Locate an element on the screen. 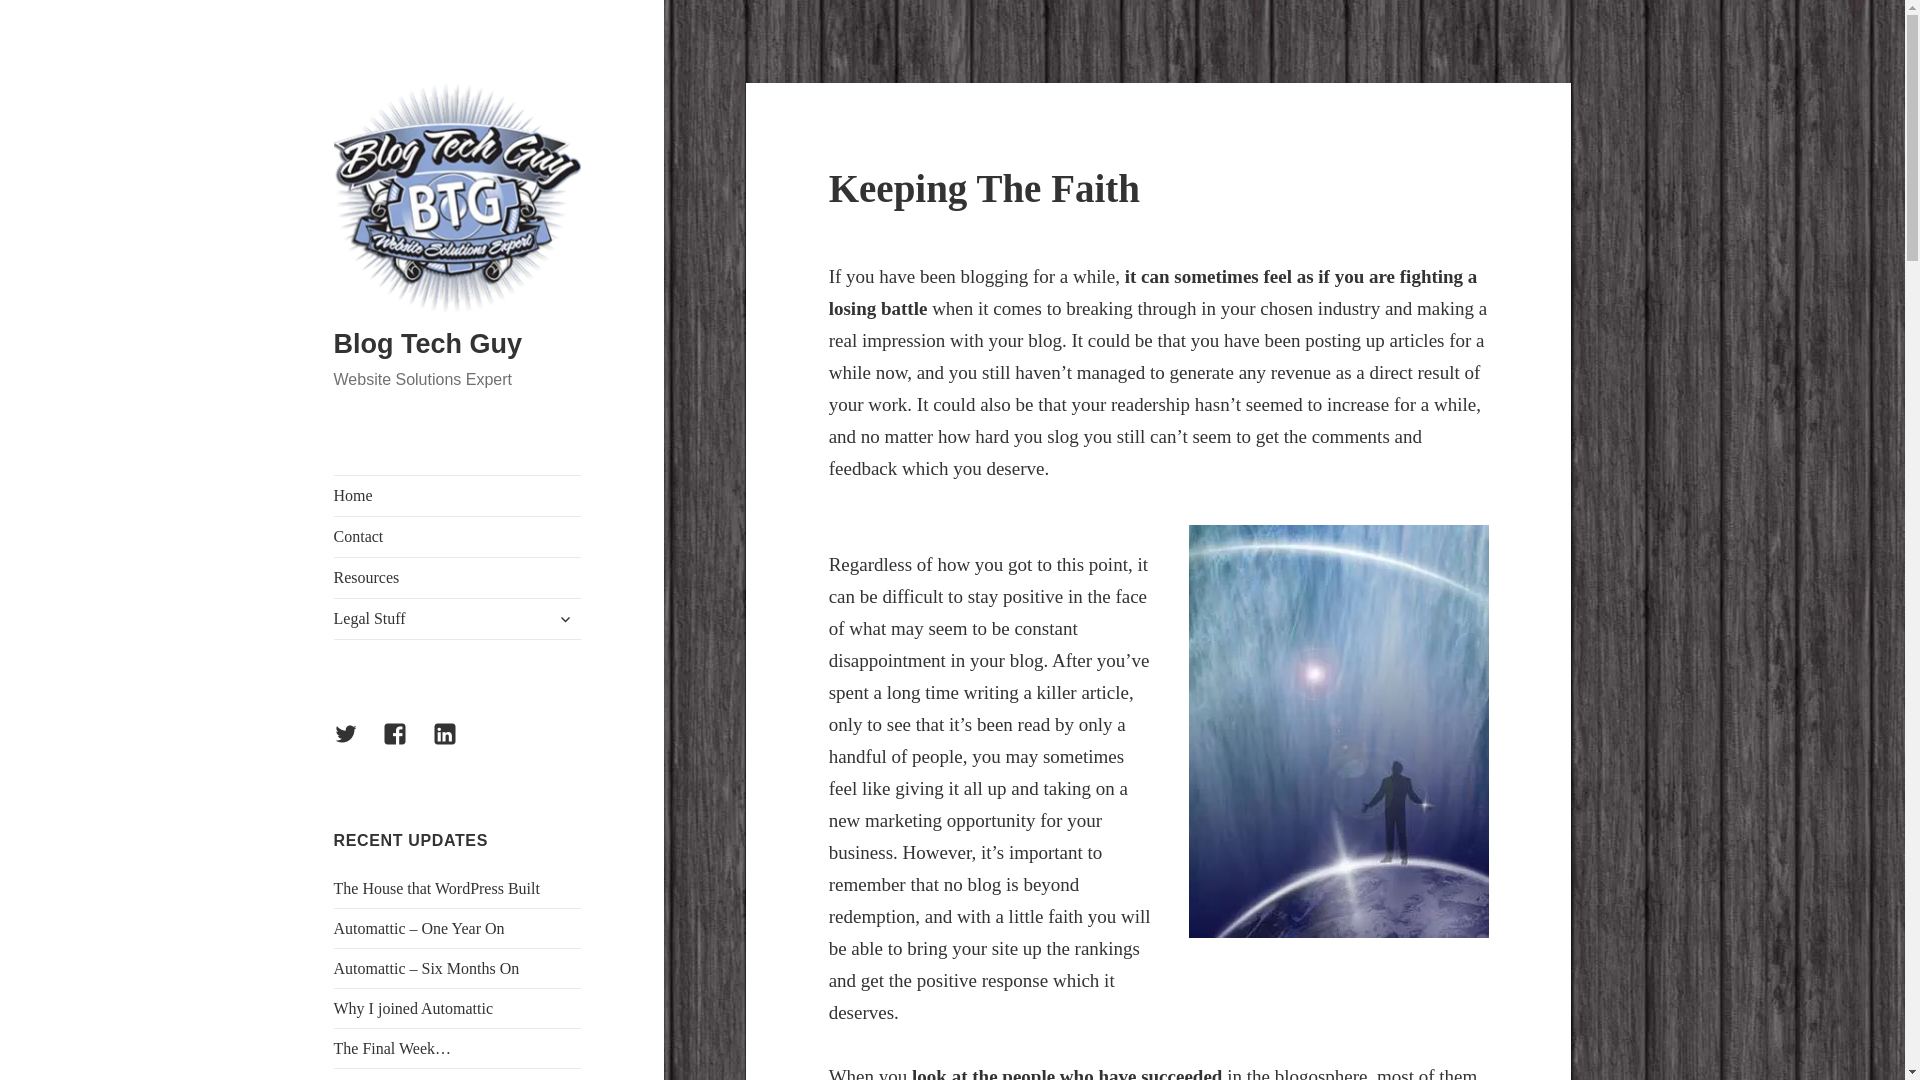 Image resolution: width=1920 pixels, height=1080 pixels. Why I joined Automattic is located at coordinates (414, 1008).